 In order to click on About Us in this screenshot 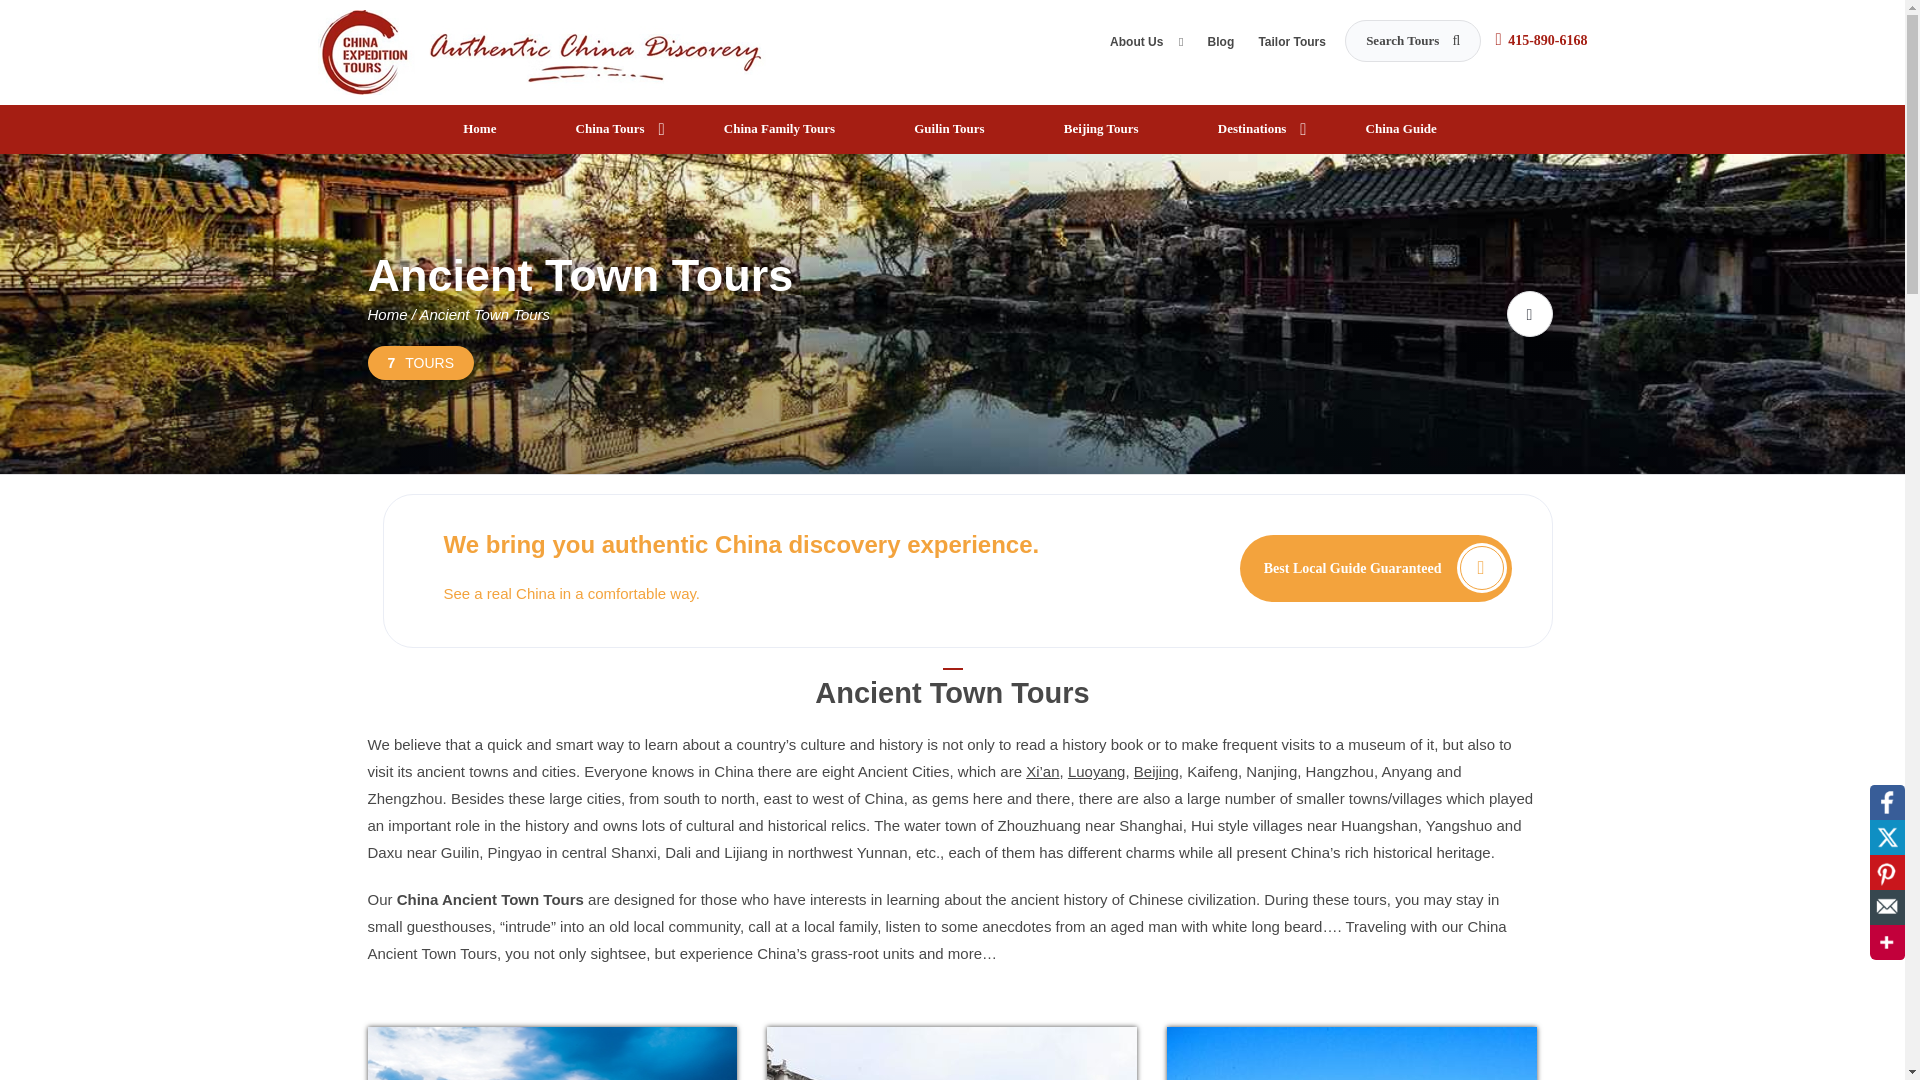, I will do `click(1146, 46)`.